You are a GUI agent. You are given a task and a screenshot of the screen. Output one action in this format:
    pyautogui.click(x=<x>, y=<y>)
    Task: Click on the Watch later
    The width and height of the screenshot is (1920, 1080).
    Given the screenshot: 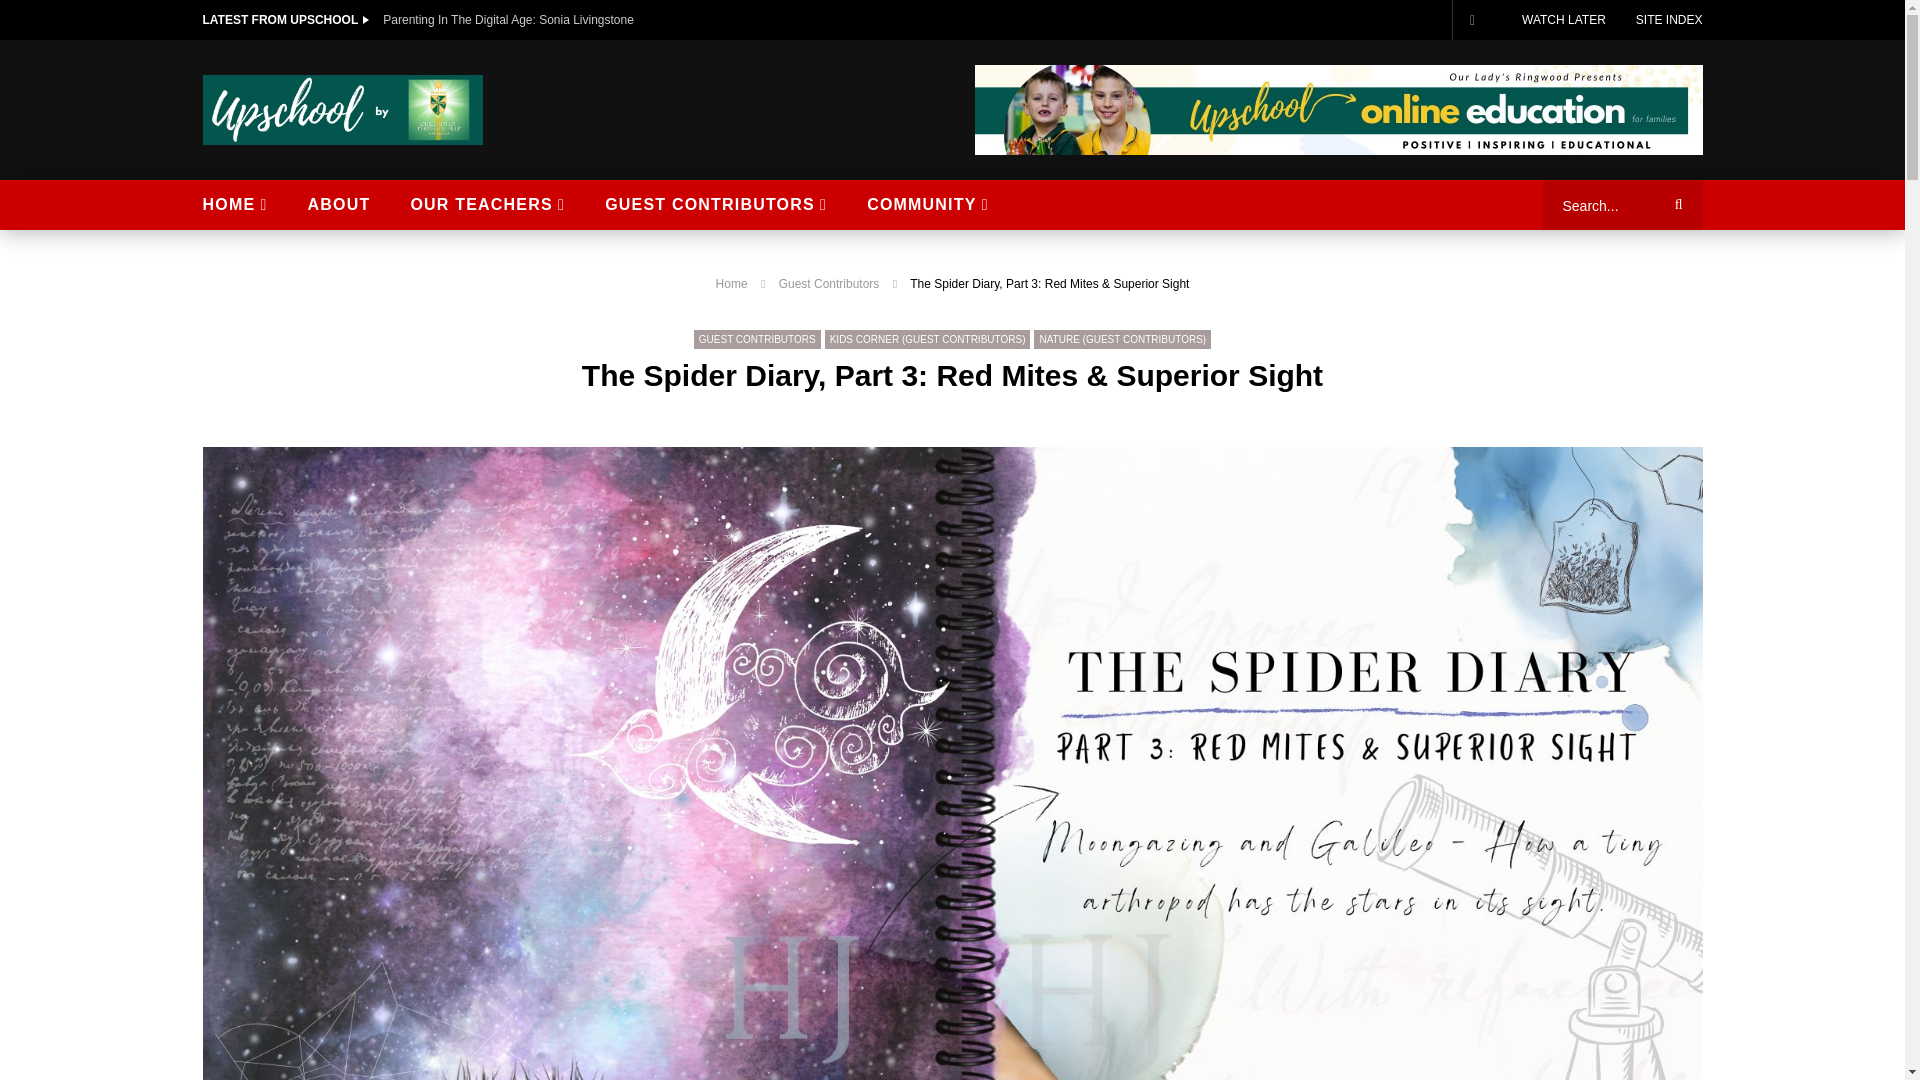 What is the action you would take?
    pyautogui.click(x=1471, y=20)
    